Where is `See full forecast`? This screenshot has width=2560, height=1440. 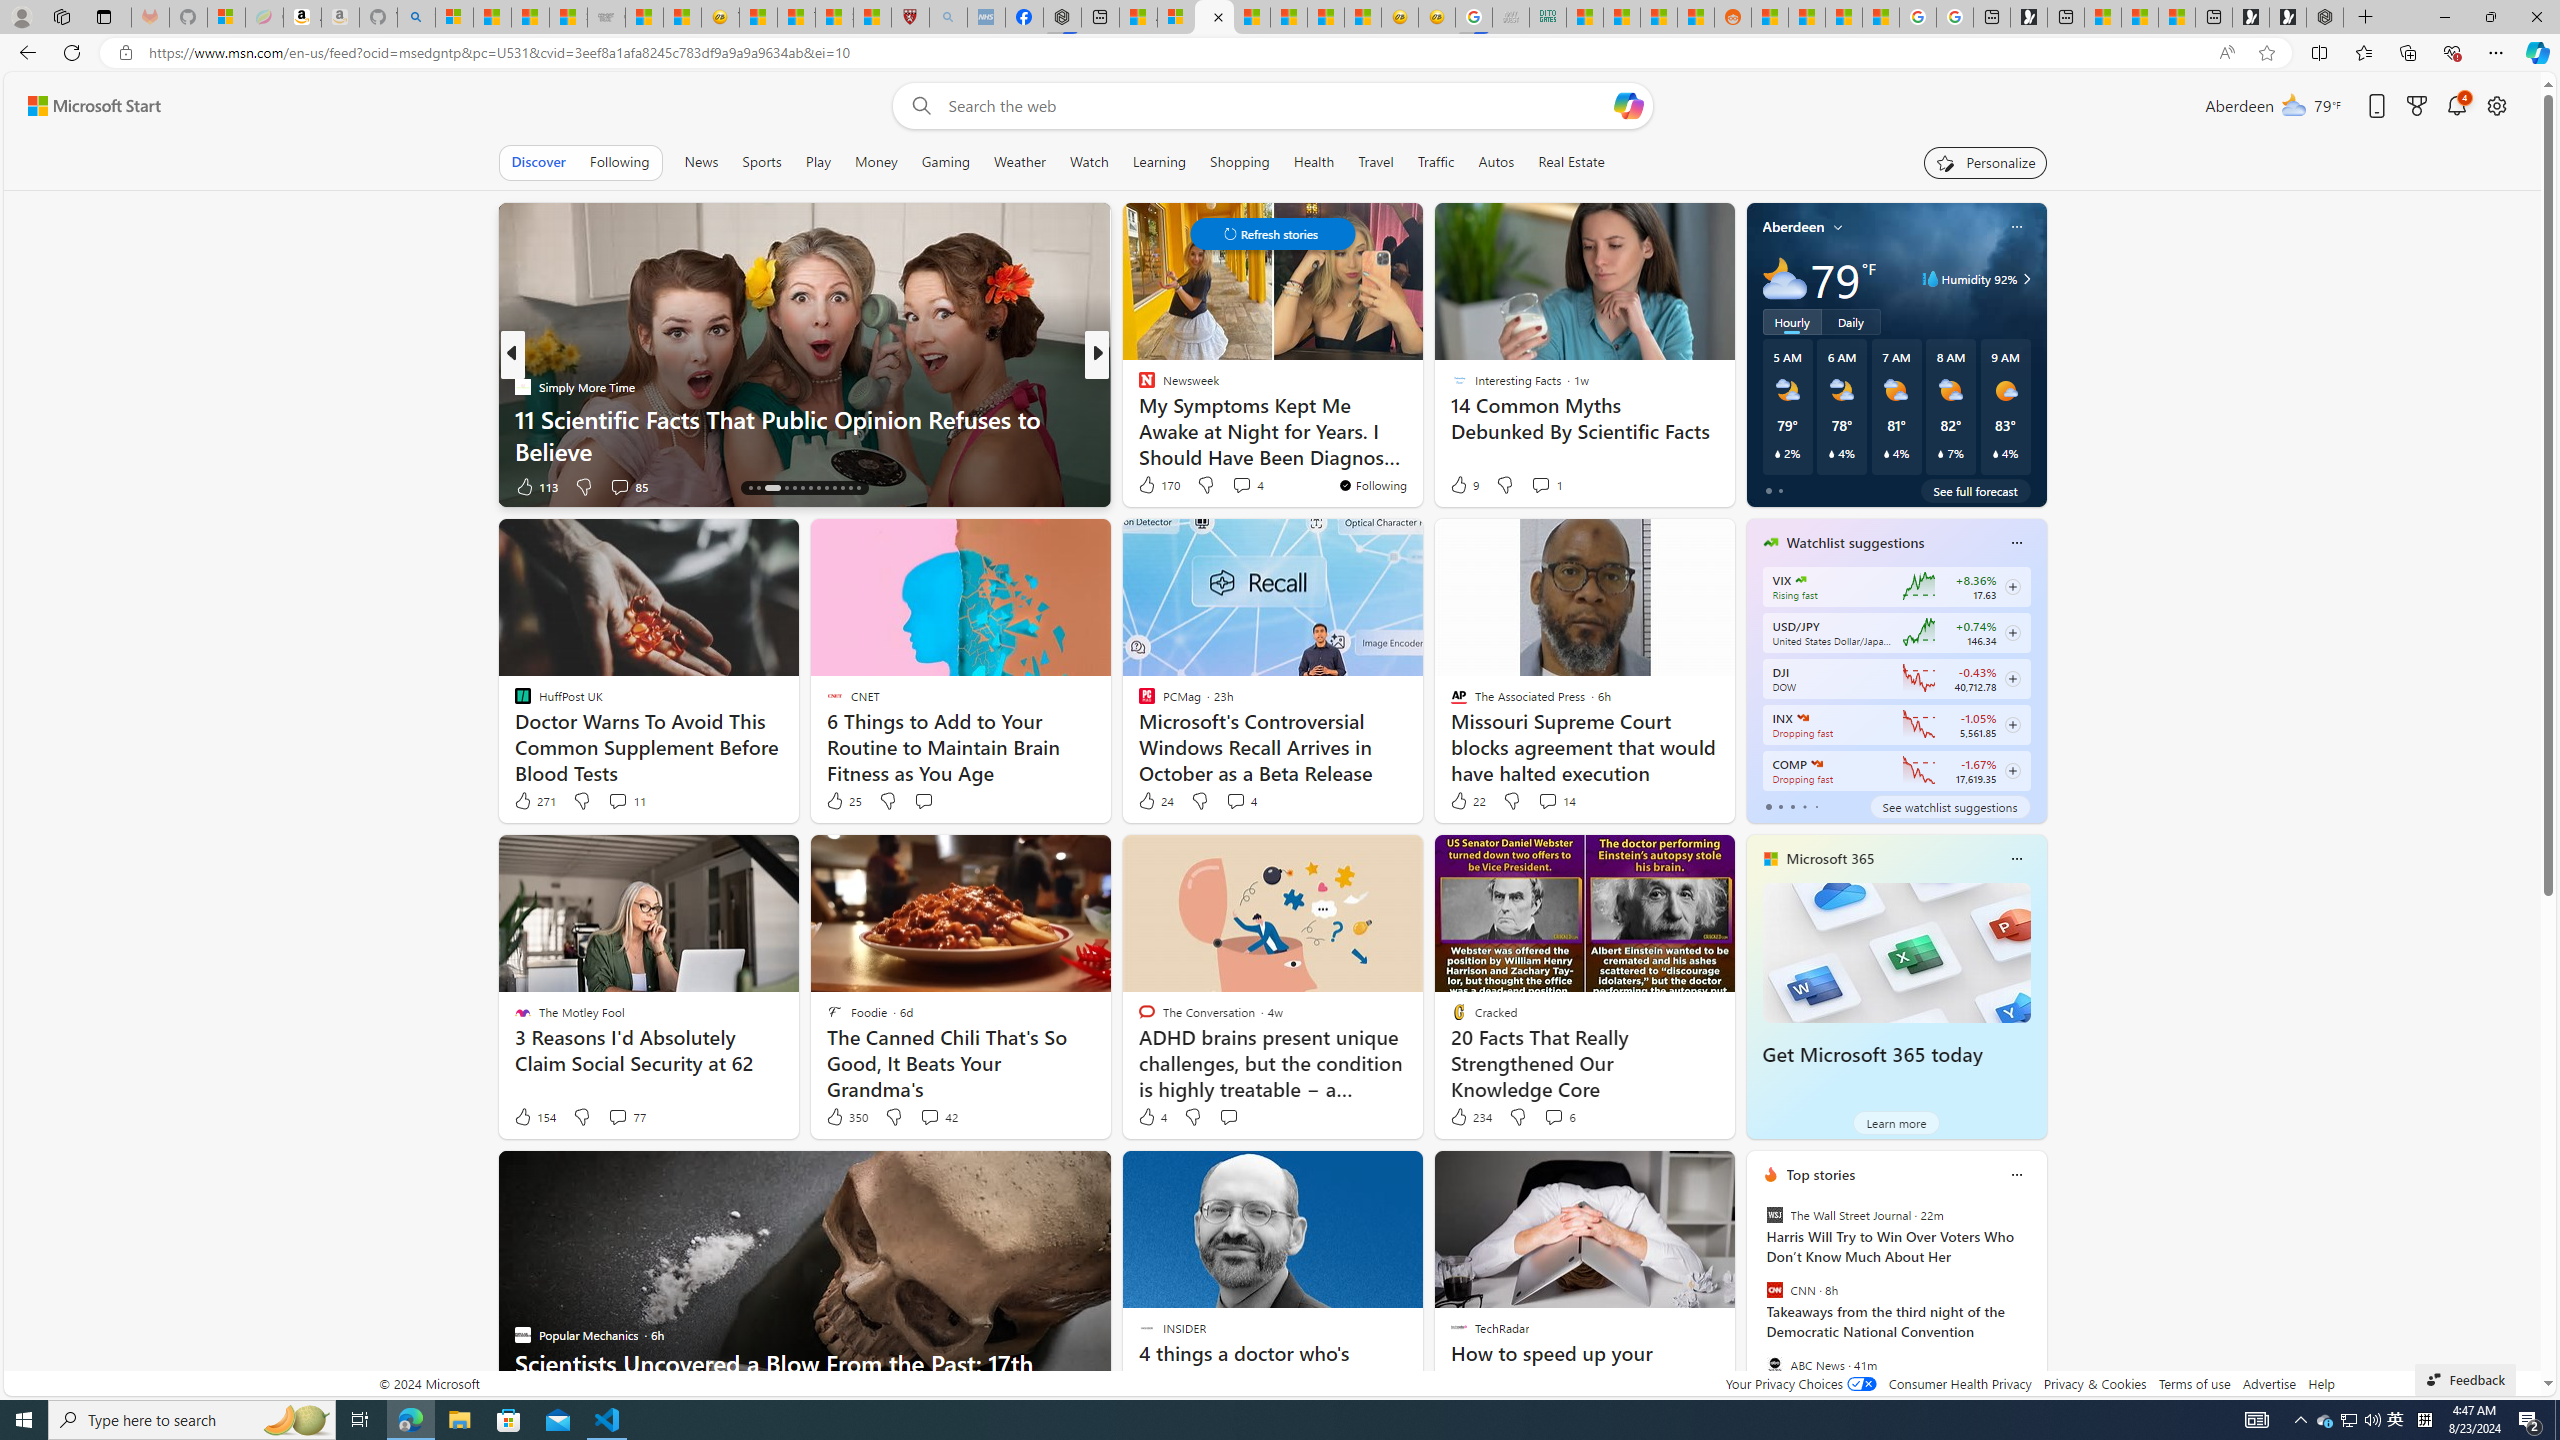 See full forecast is located at coordinates (1975, 490).